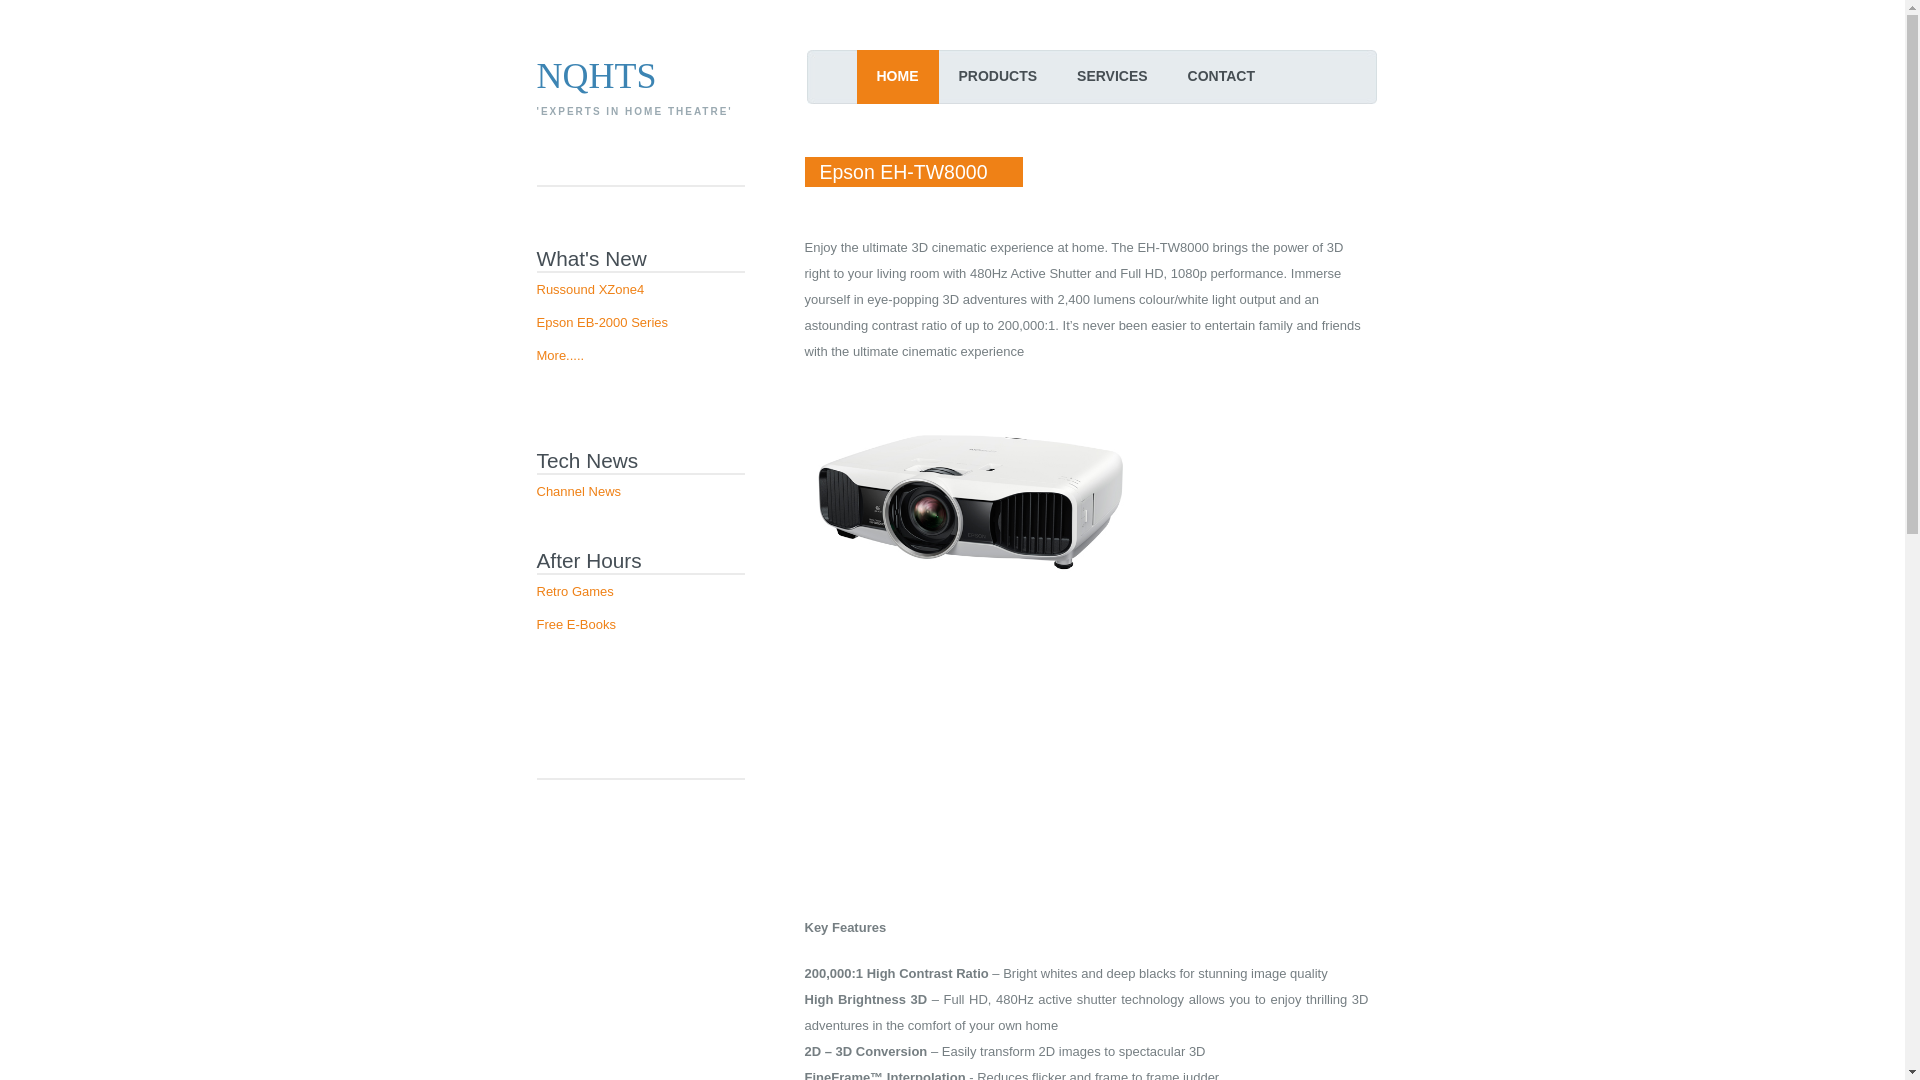  What do you see at coordinates (578, 492) in the screenshot?
I see `Channel News` at bounding box center [578, 492].